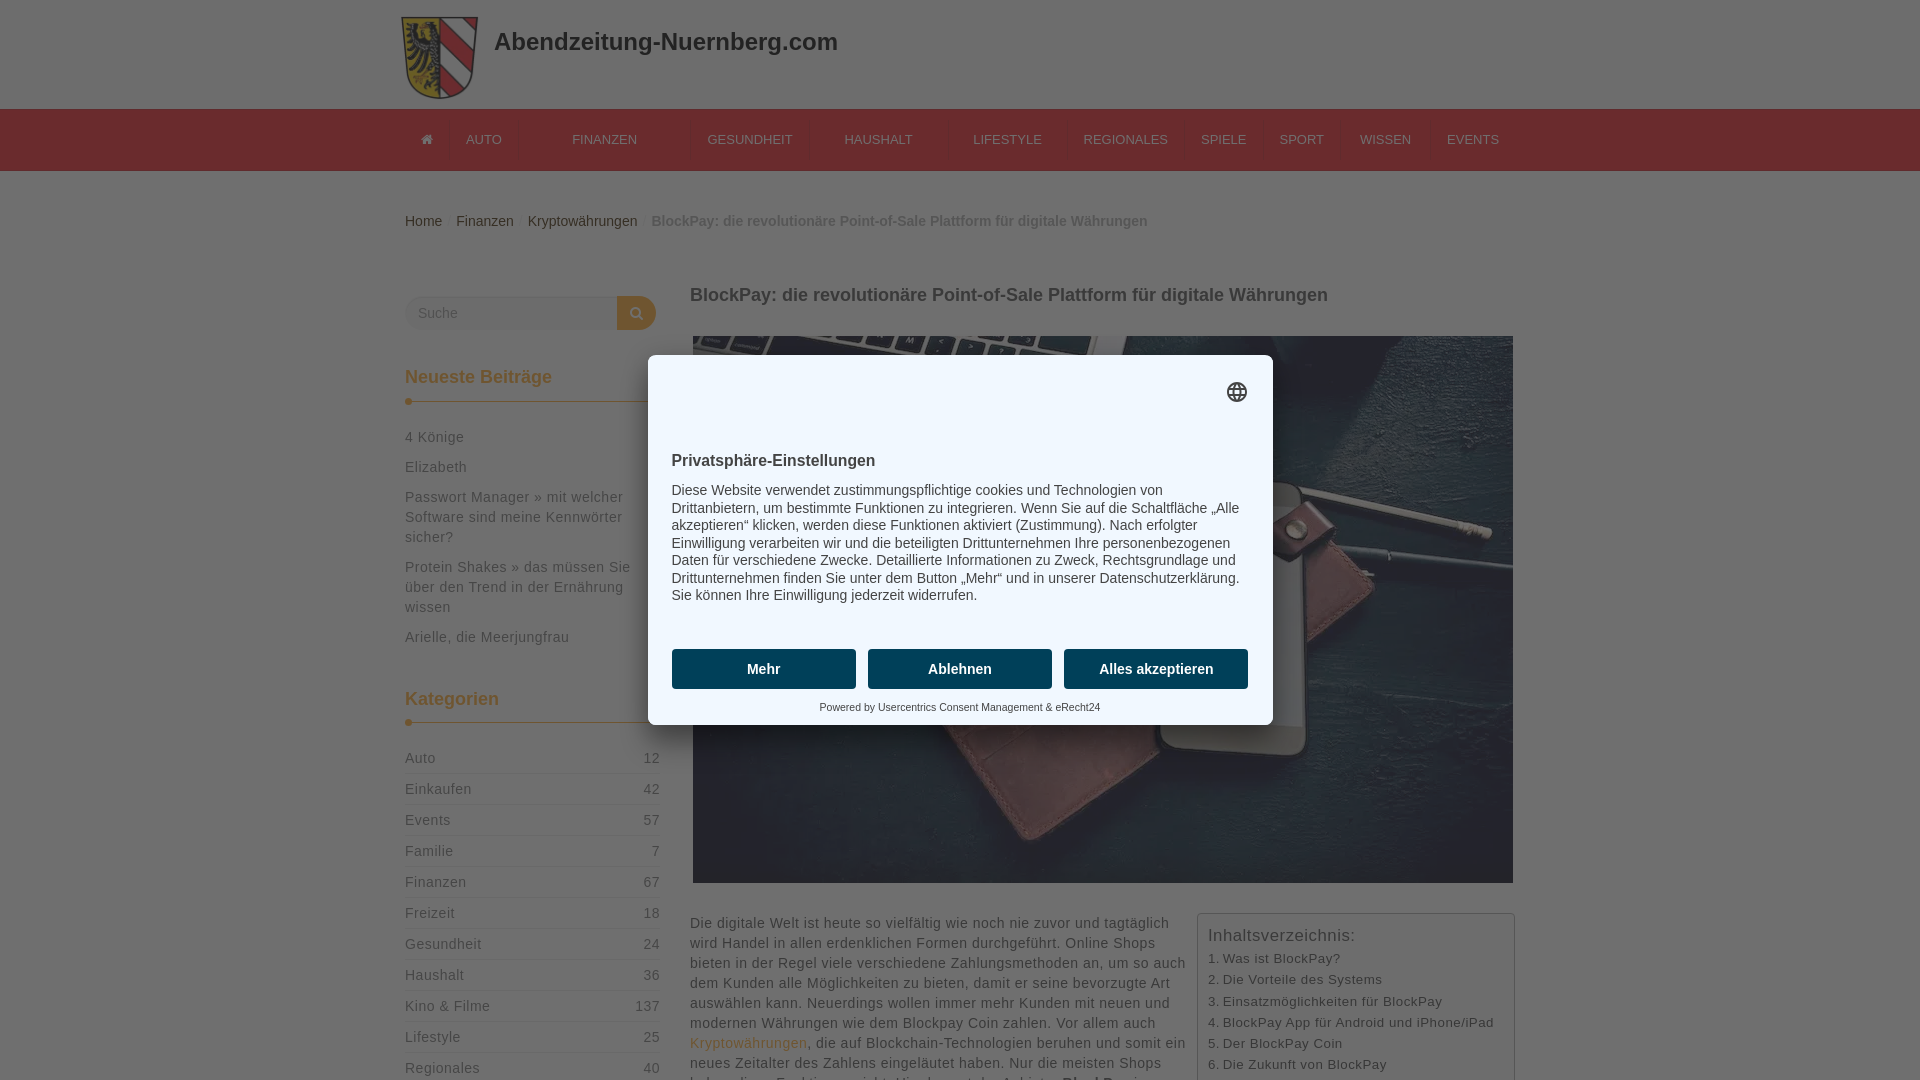  What do you see at coordinates (430, 913) in the screenshot?
I see `Freizeit
18` at bounding box center [430, 913].